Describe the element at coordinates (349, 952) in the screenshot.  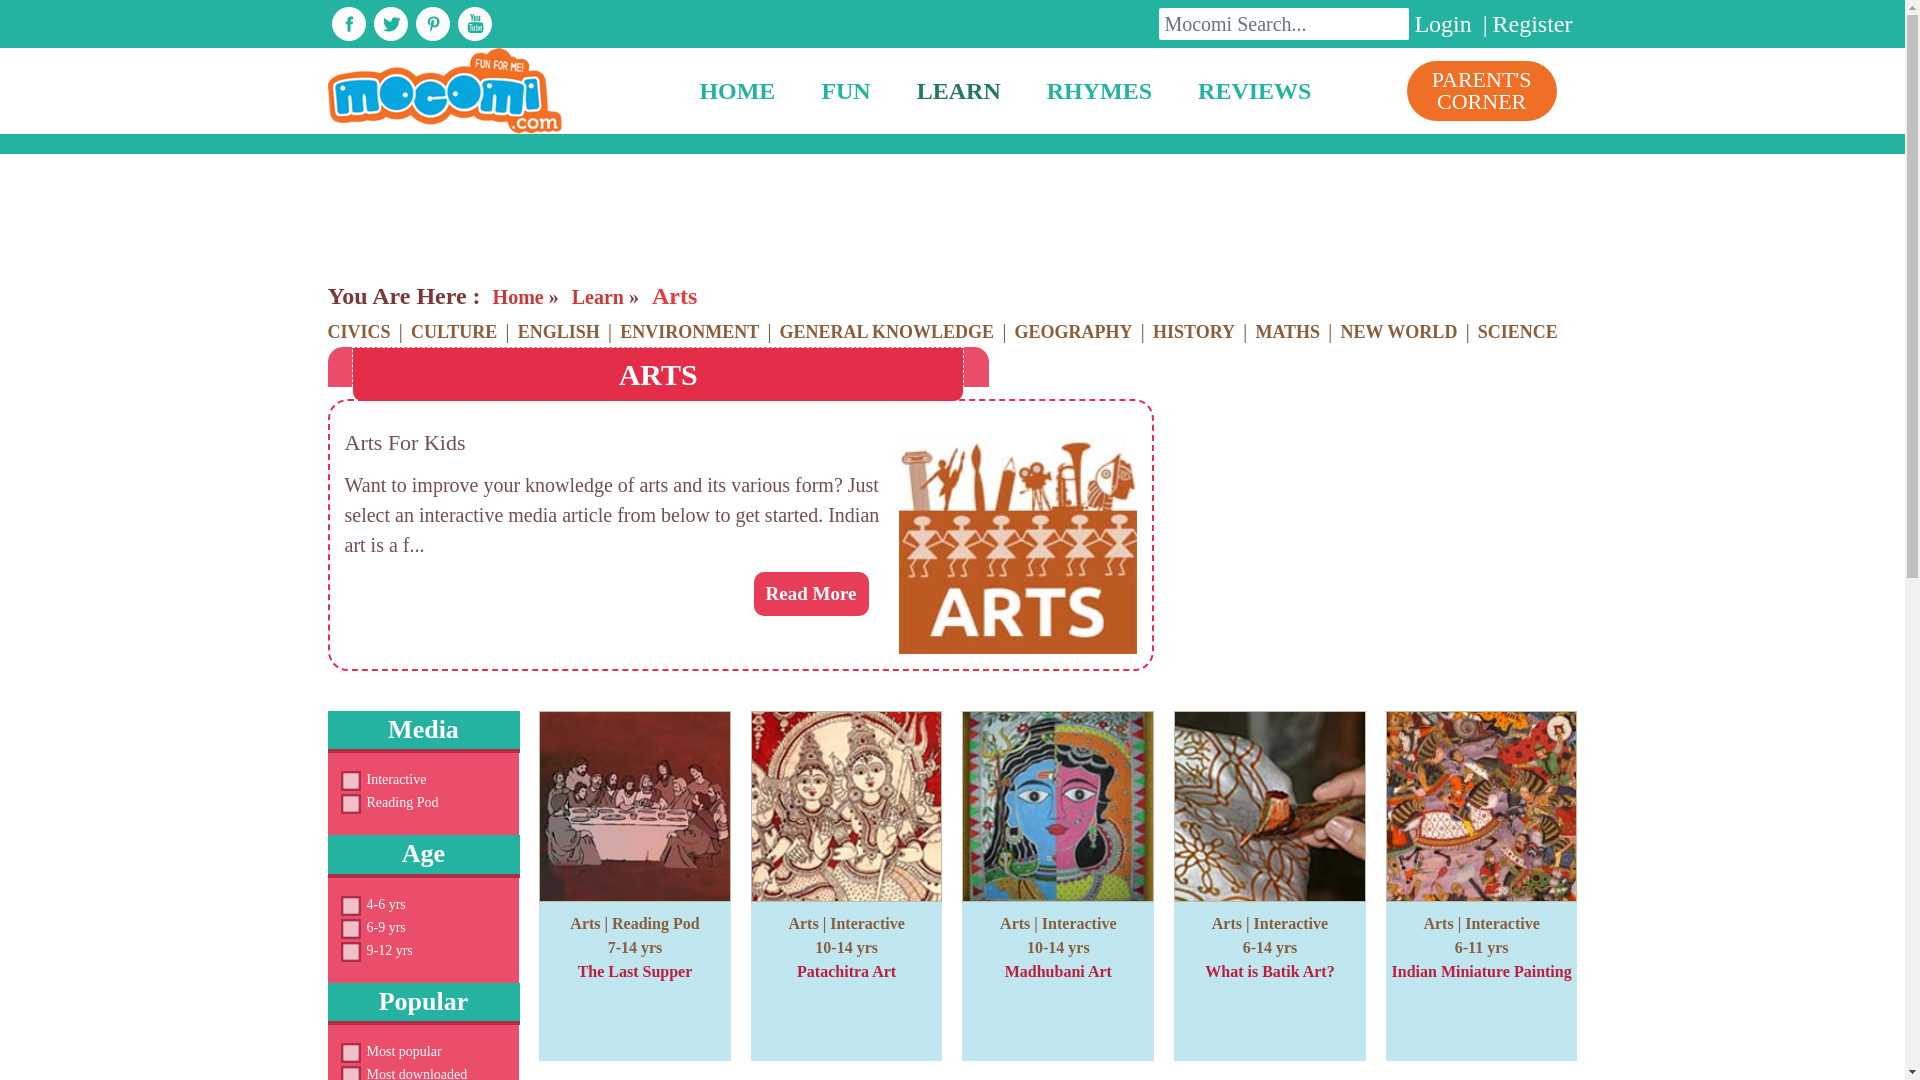
I see `9-12` at that location.